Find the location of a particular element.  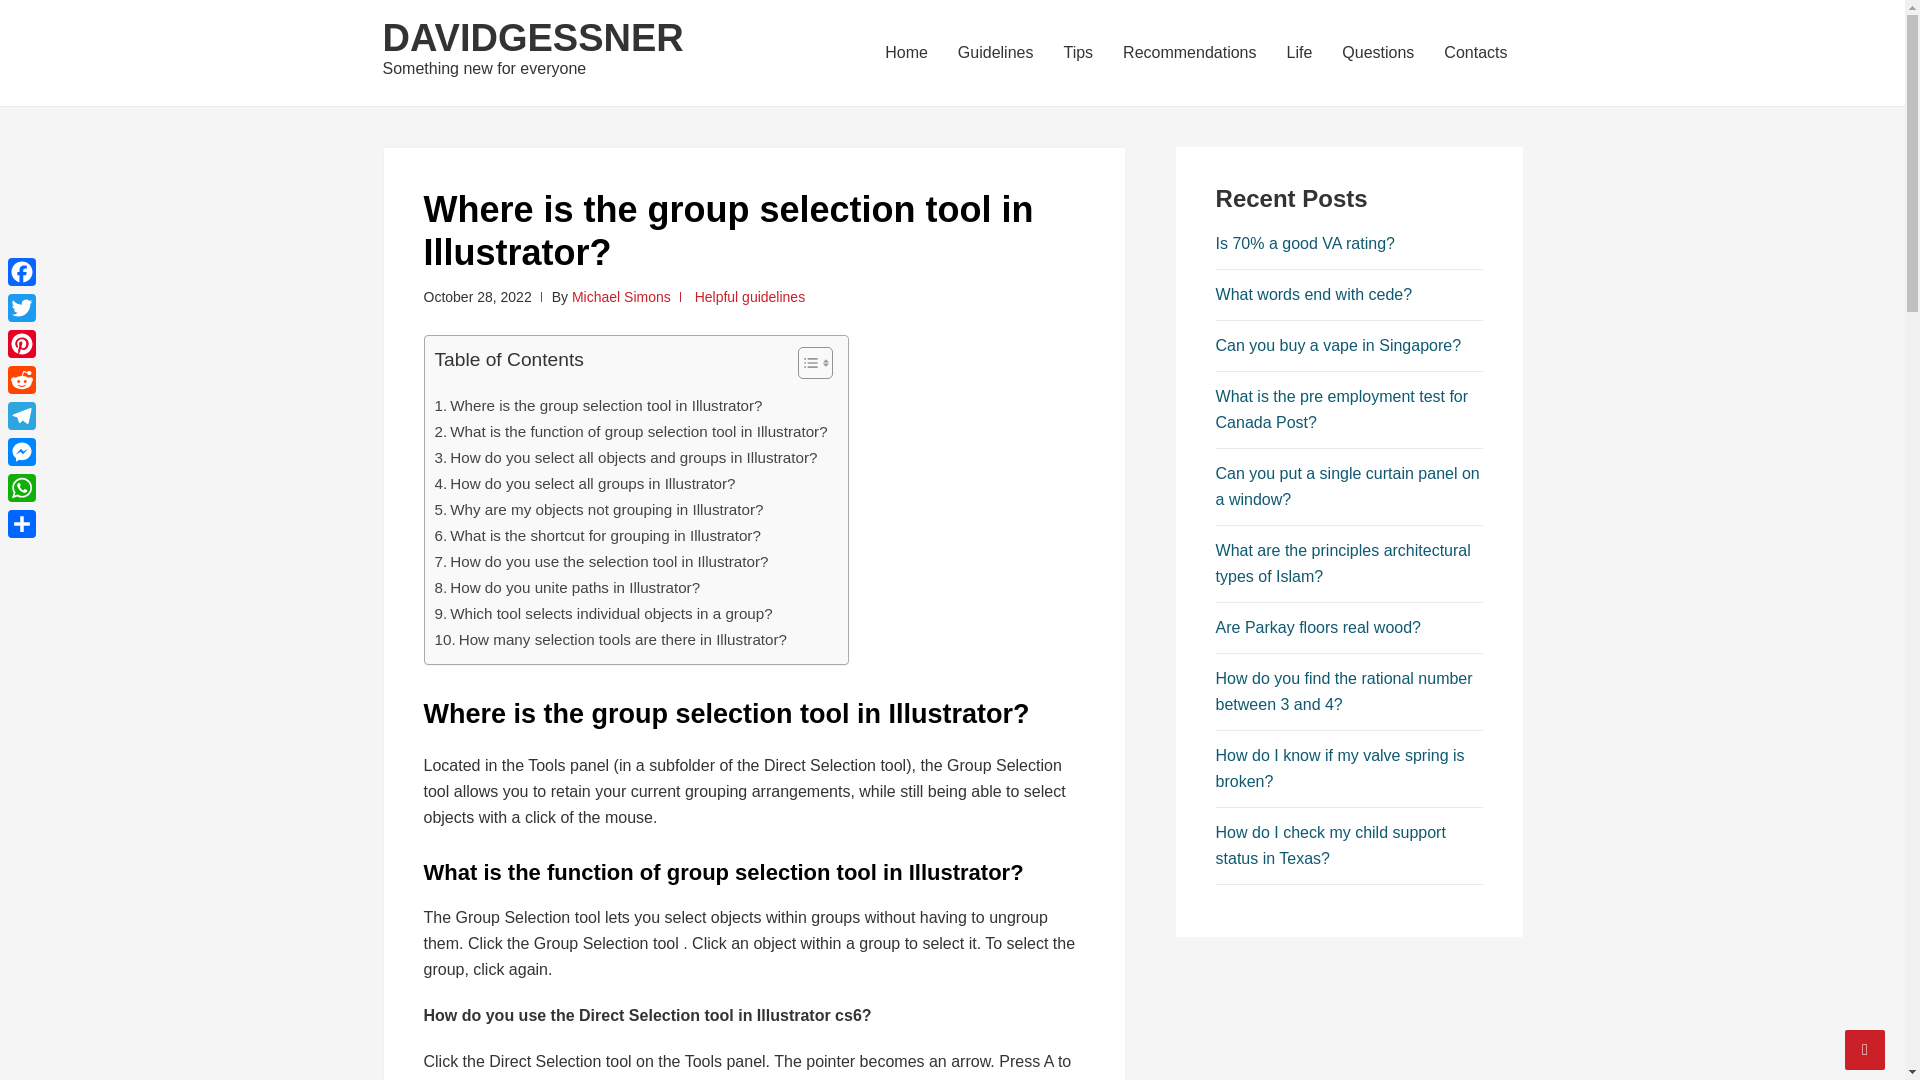

How many selection tools are there in Illustrator? is located at coordinates (610, 640).